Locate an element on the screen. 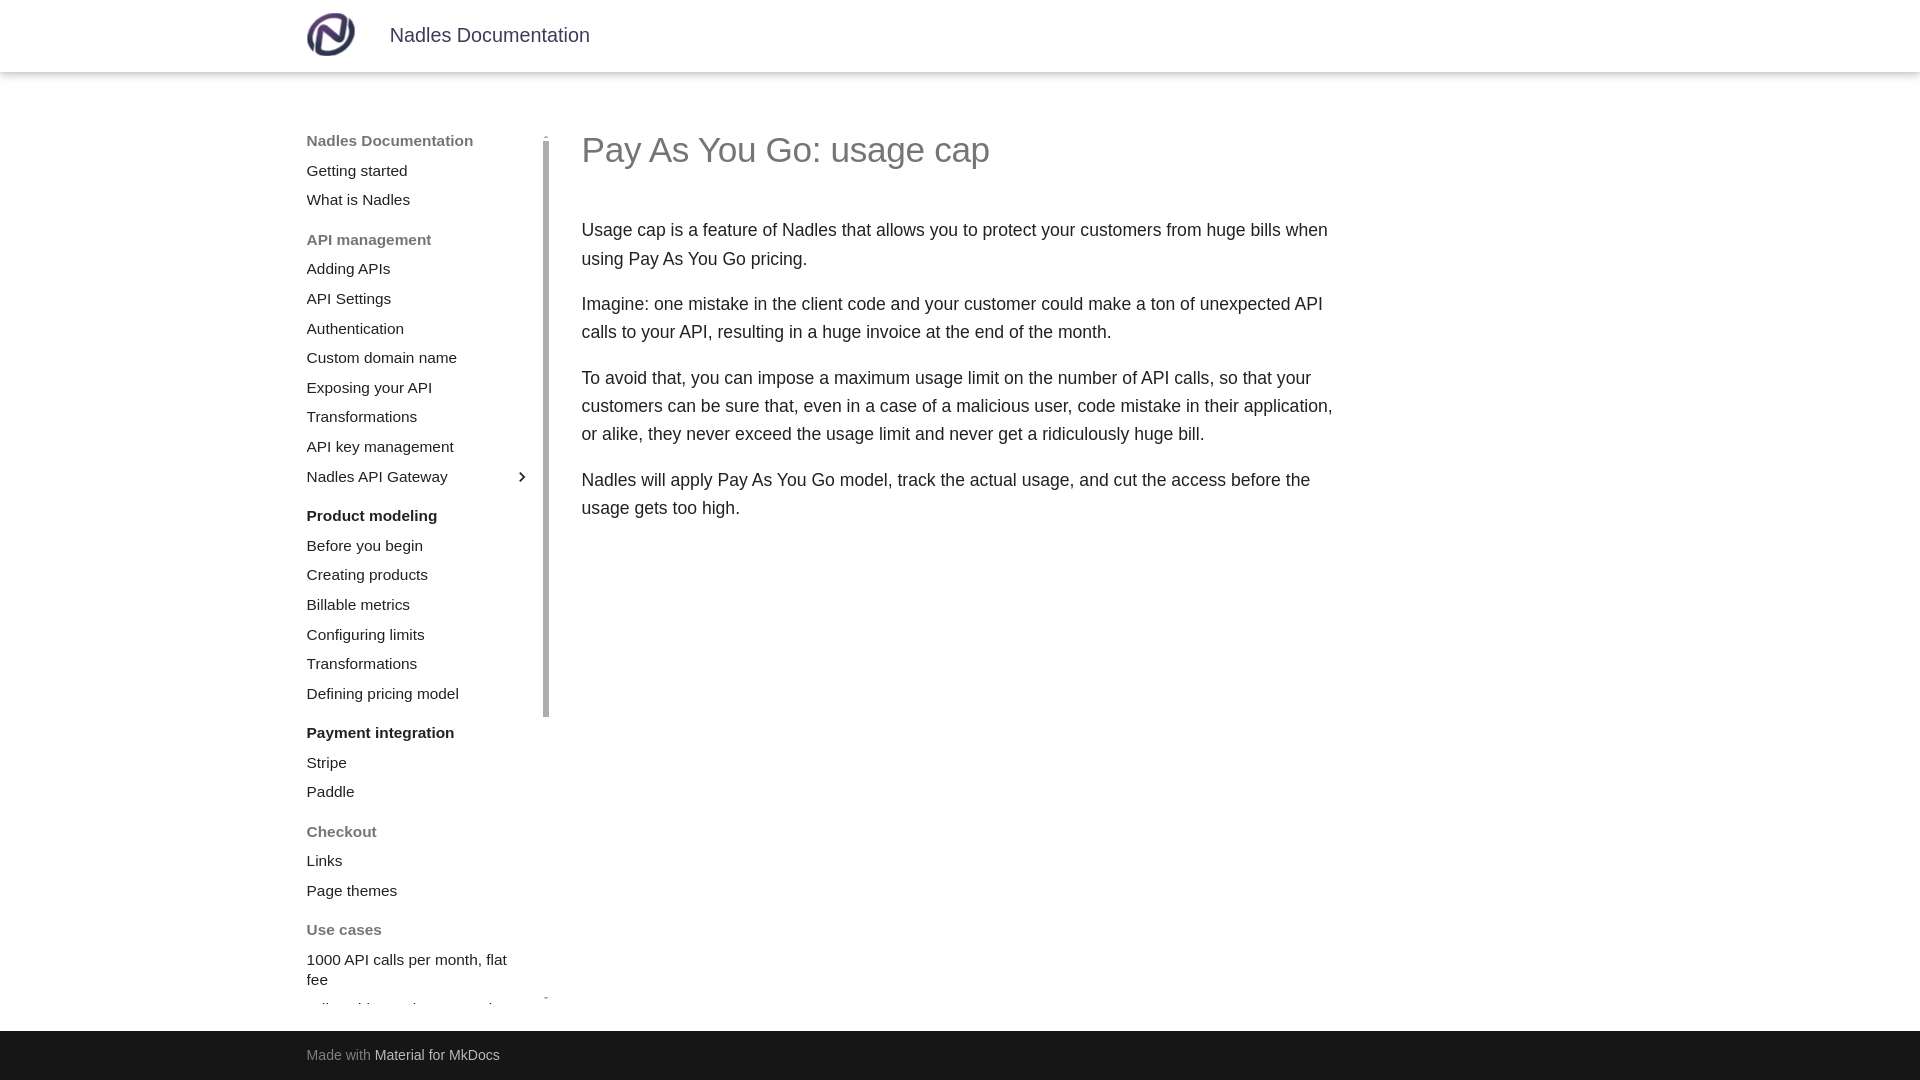  Transformations is located at coordinates (419, 416).